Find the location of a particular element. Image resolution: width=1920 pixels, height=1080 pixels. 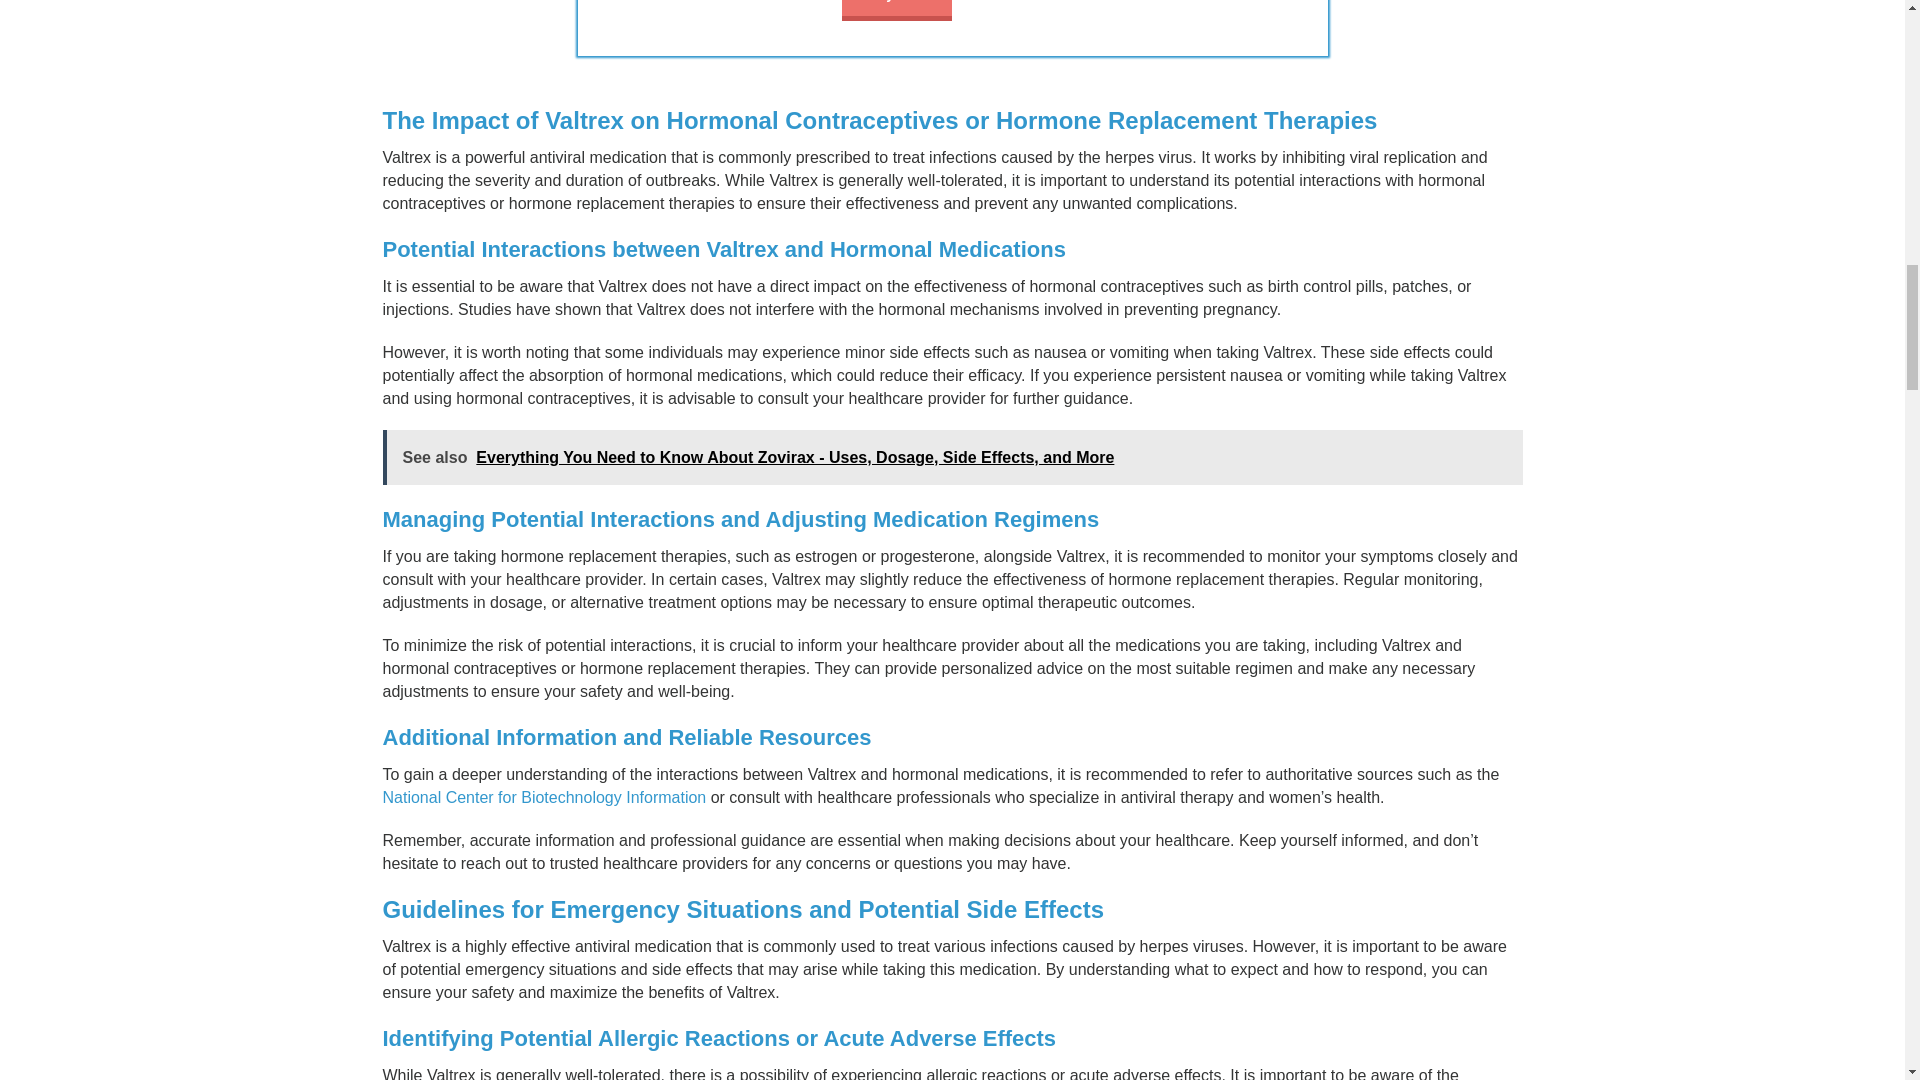

Buy Now is located at coordinates (897, 10).